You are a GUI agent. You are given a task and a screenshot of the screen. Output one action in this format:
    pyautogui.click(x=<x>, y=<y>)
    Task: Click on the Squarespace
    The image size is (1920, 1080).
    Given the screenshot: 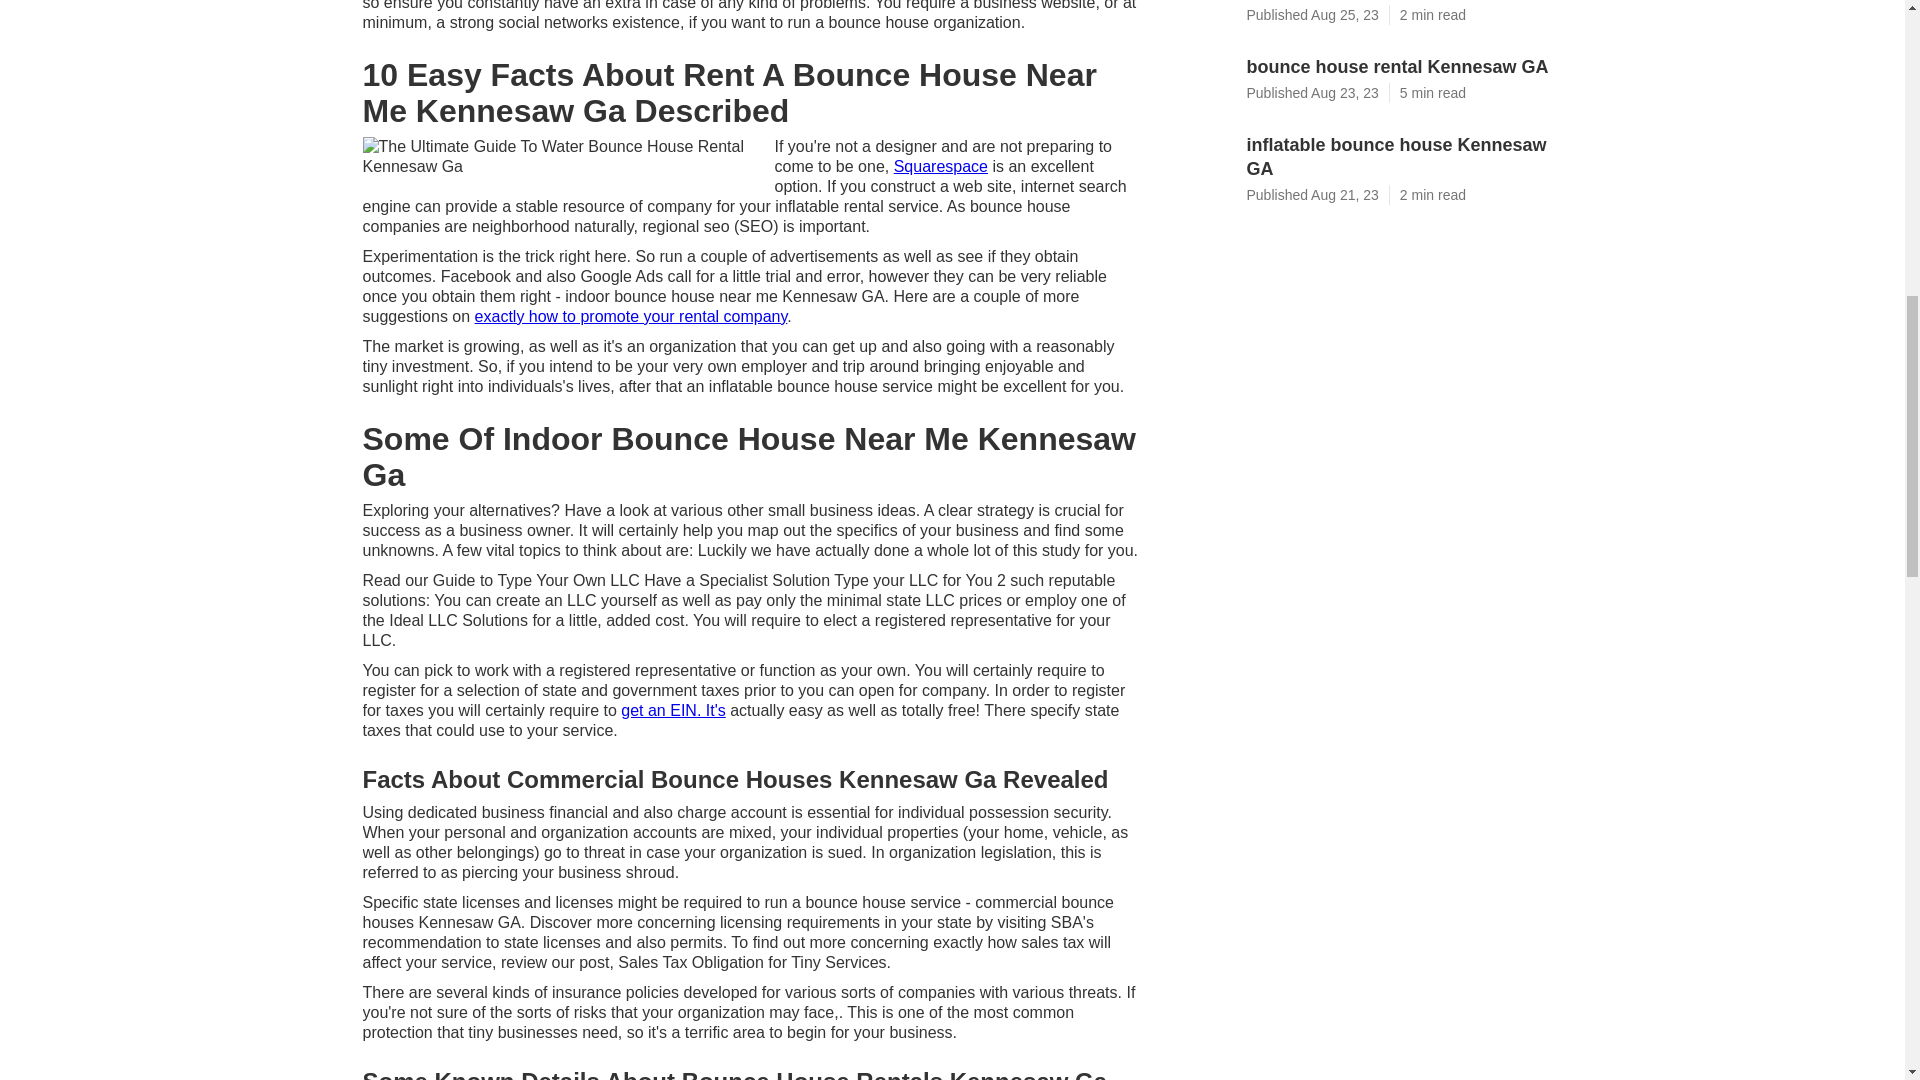 What is the action you would take?
    pyautogui.click(x=941, y=166)
    